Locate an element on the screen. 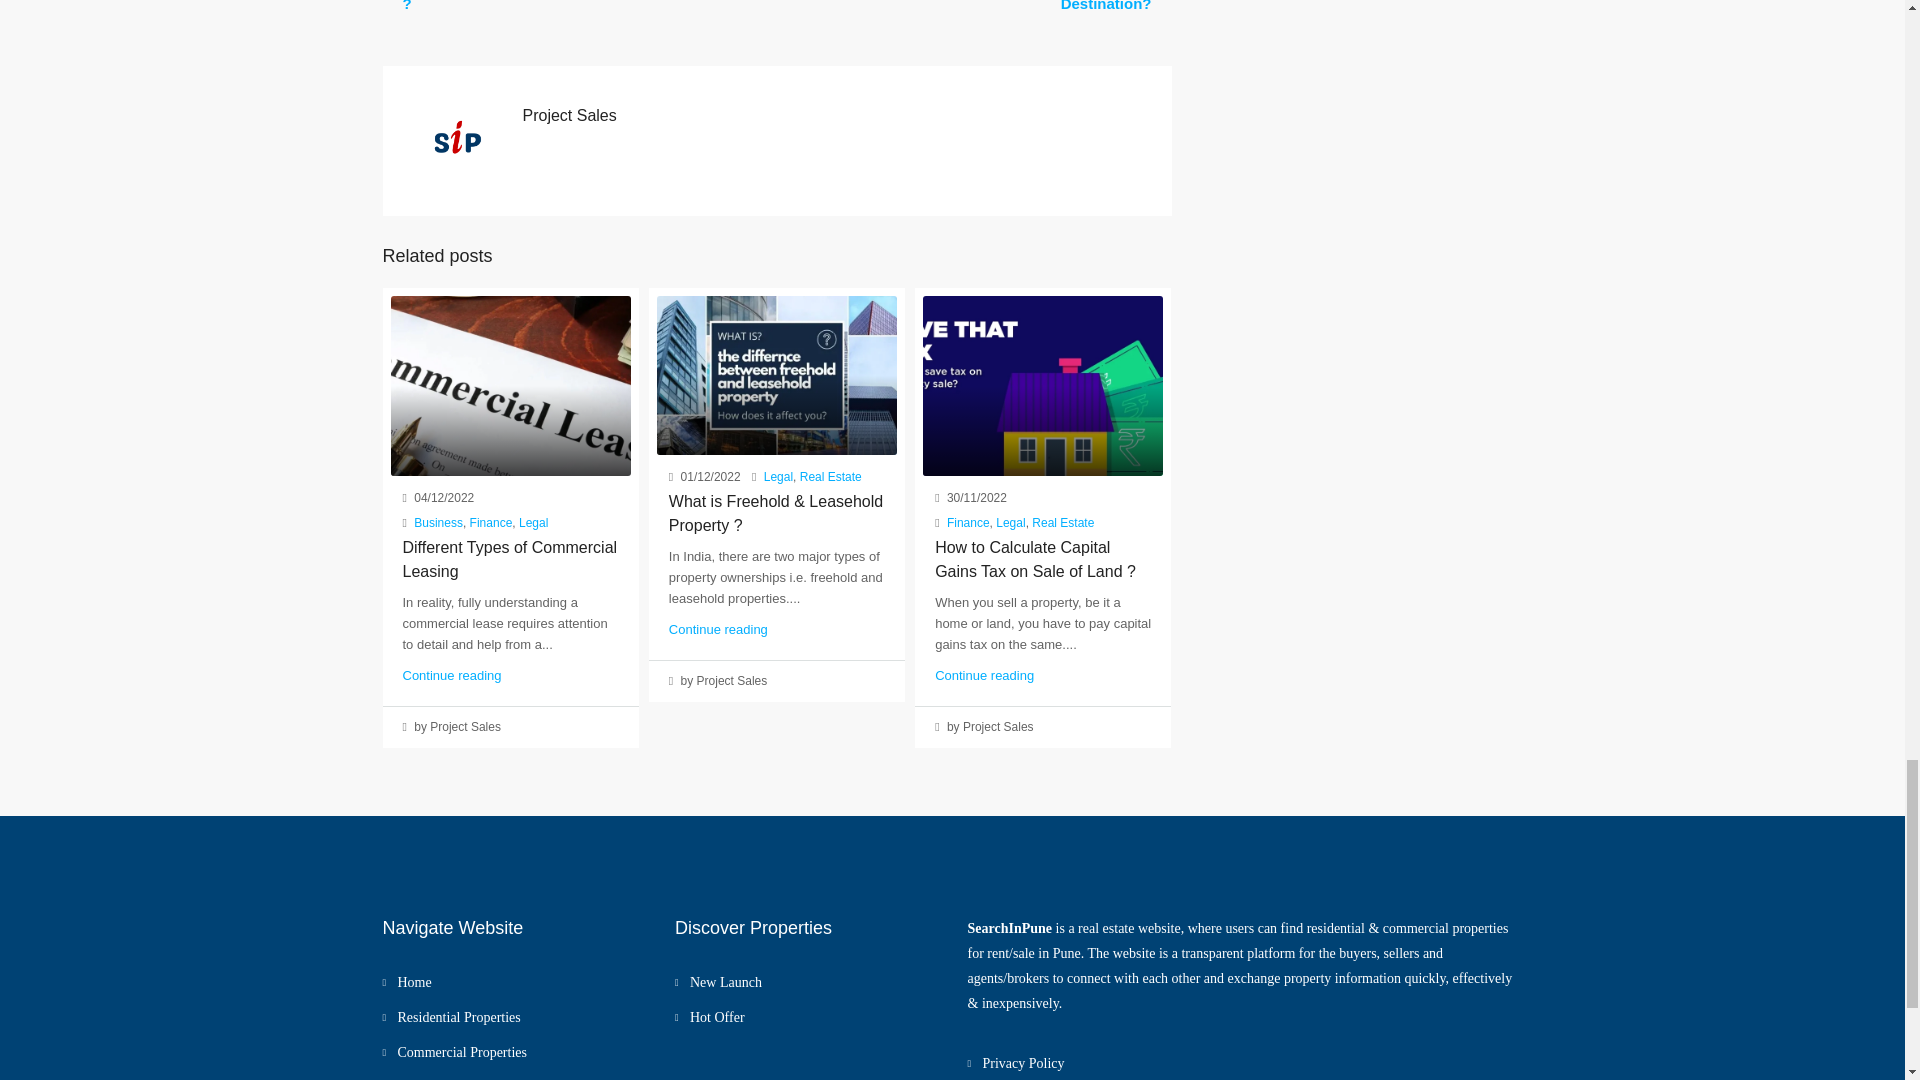  Finance is located at coordinates (491, 523).